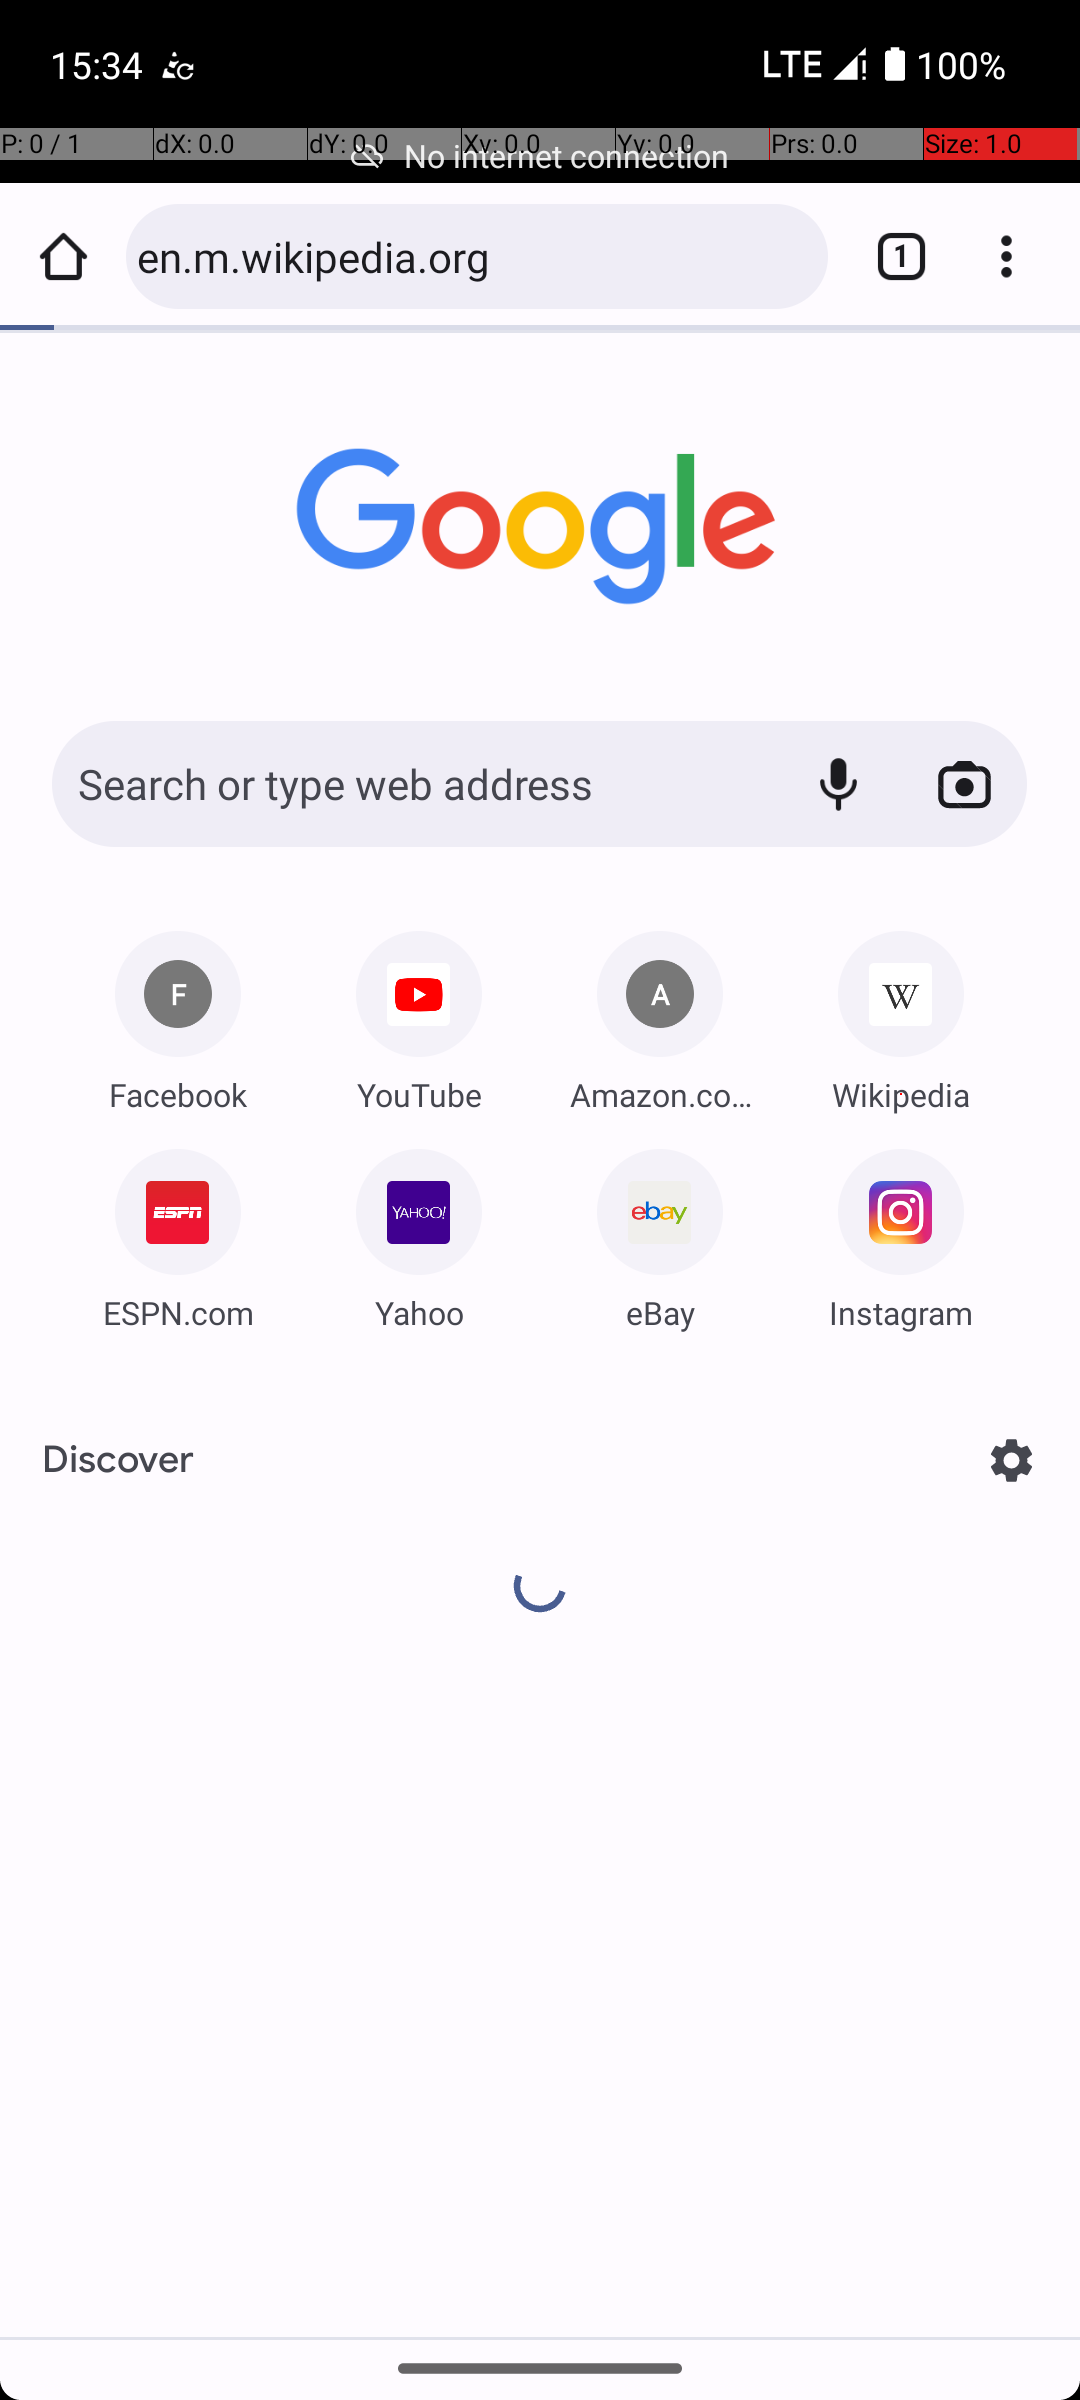  What do you see at coordinates (901, 1312) in the screenshot?
I see `Instagram` at bounding box center [901, 1312].